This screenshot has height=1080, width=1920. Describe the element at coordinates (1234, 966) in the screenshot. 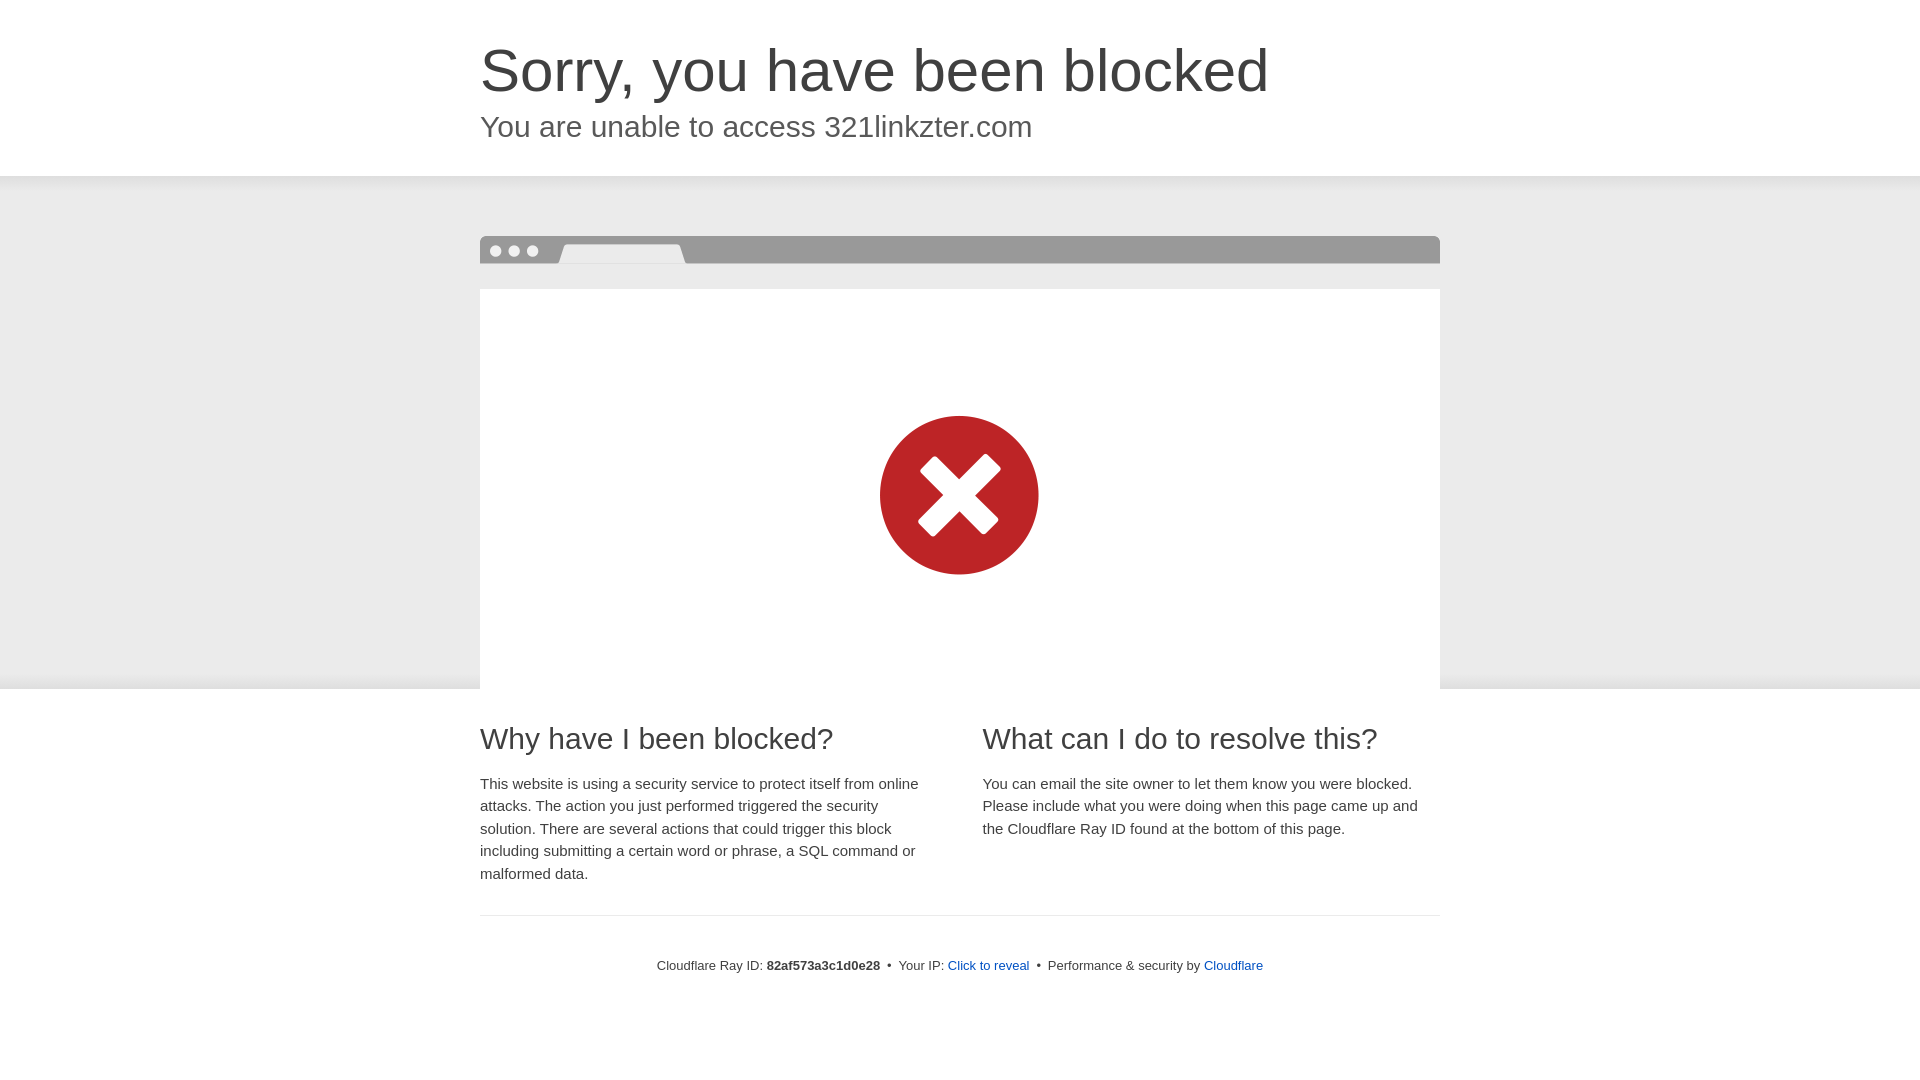

I see `Cloudflare` at that location.